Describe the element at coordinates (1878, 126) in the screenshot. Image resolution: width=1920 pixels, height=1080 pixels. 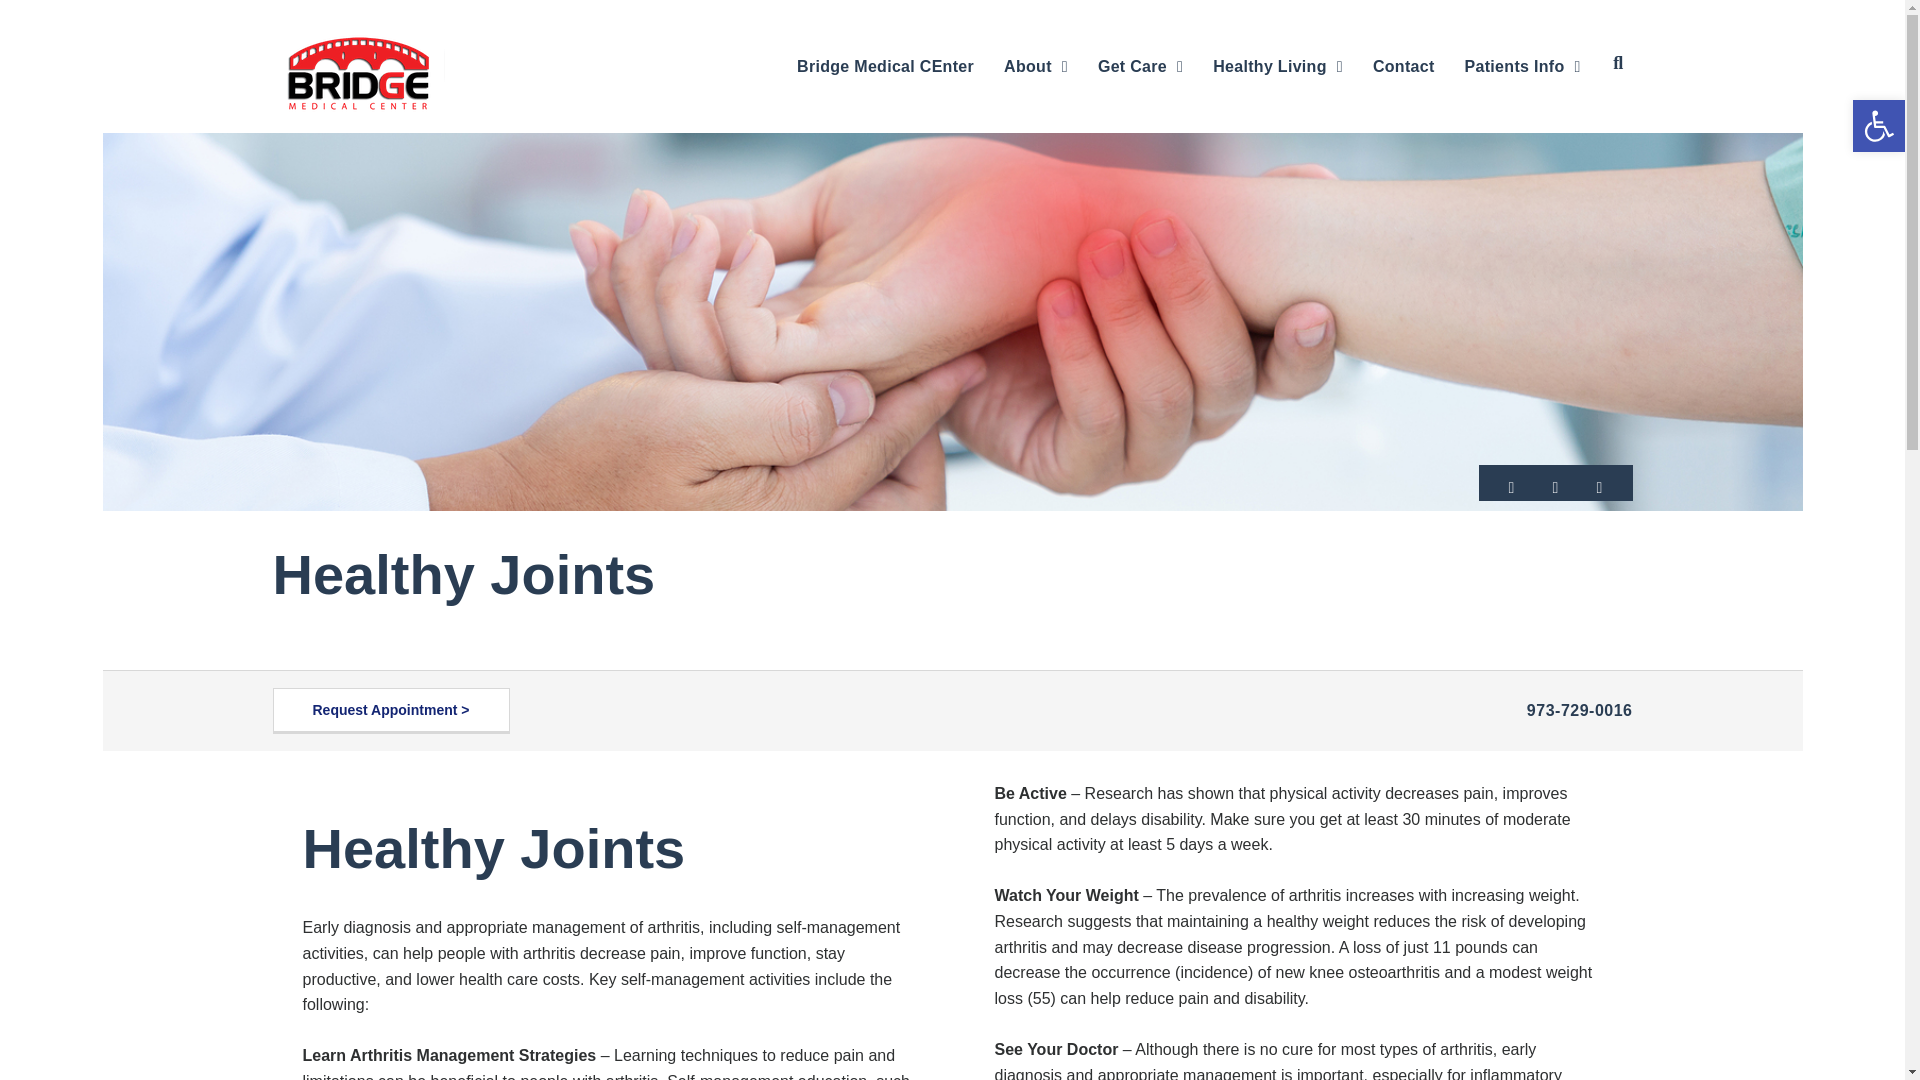
I see `Accessibility Tools` at that location.